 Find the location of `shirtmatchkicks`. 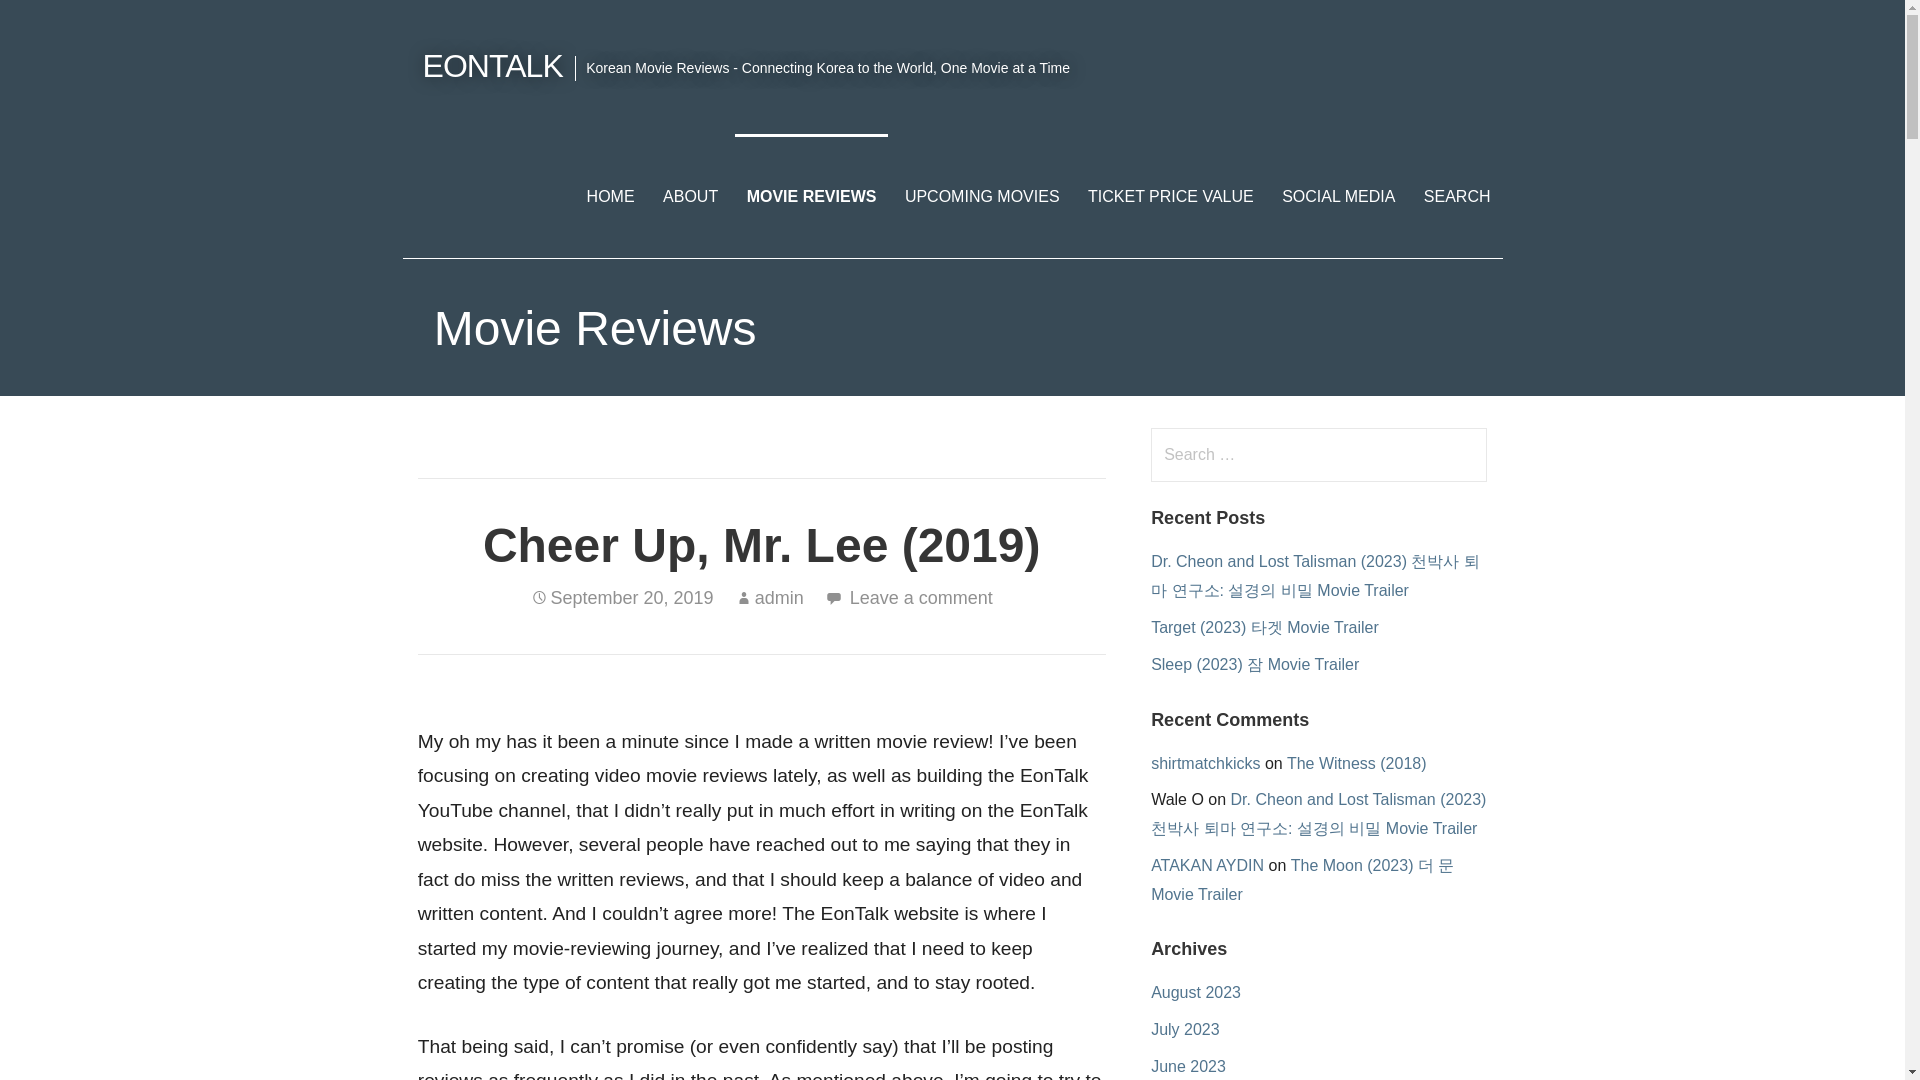

shirtmatchkicks is located at coordinates (1204, 762).